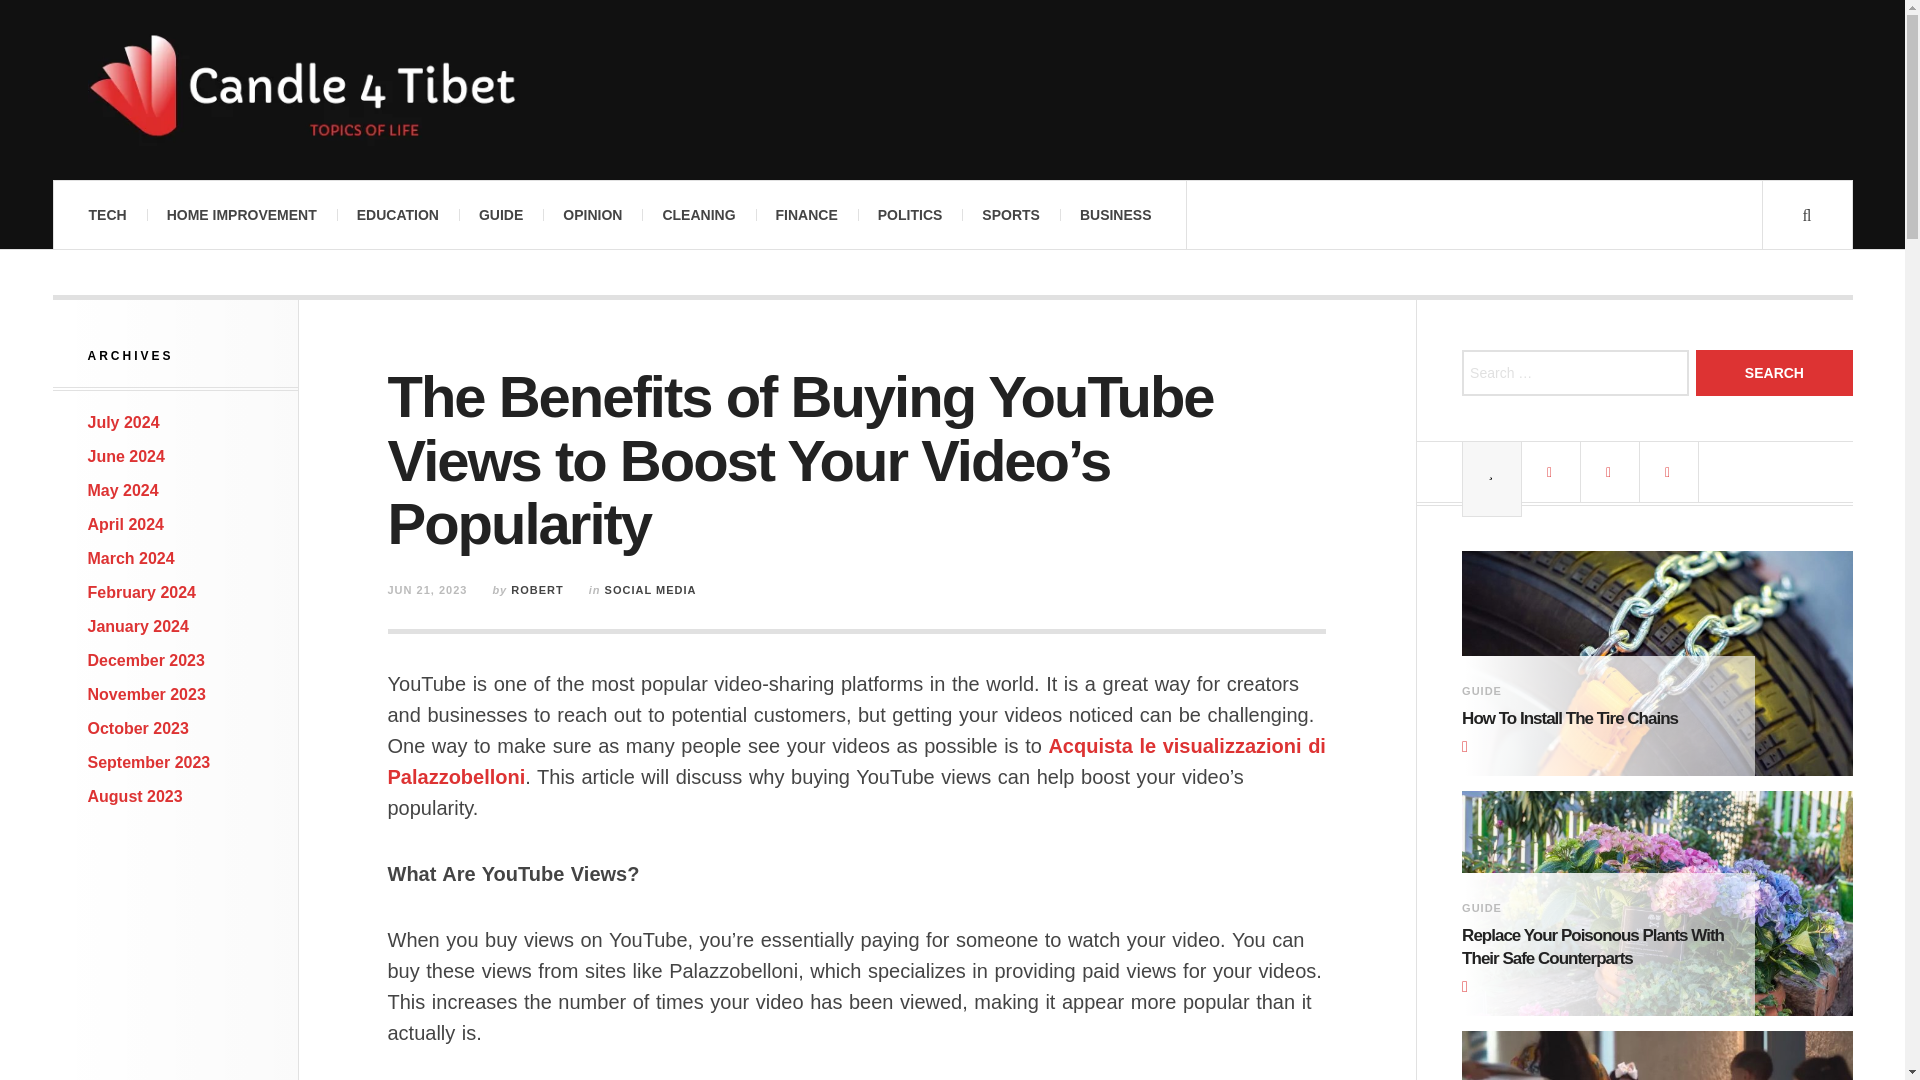 This screenshot has width=1920, height=1080. Describe the element at coordinates (1115, 215) in the screenshot. I see `BUSINESS` at that location.